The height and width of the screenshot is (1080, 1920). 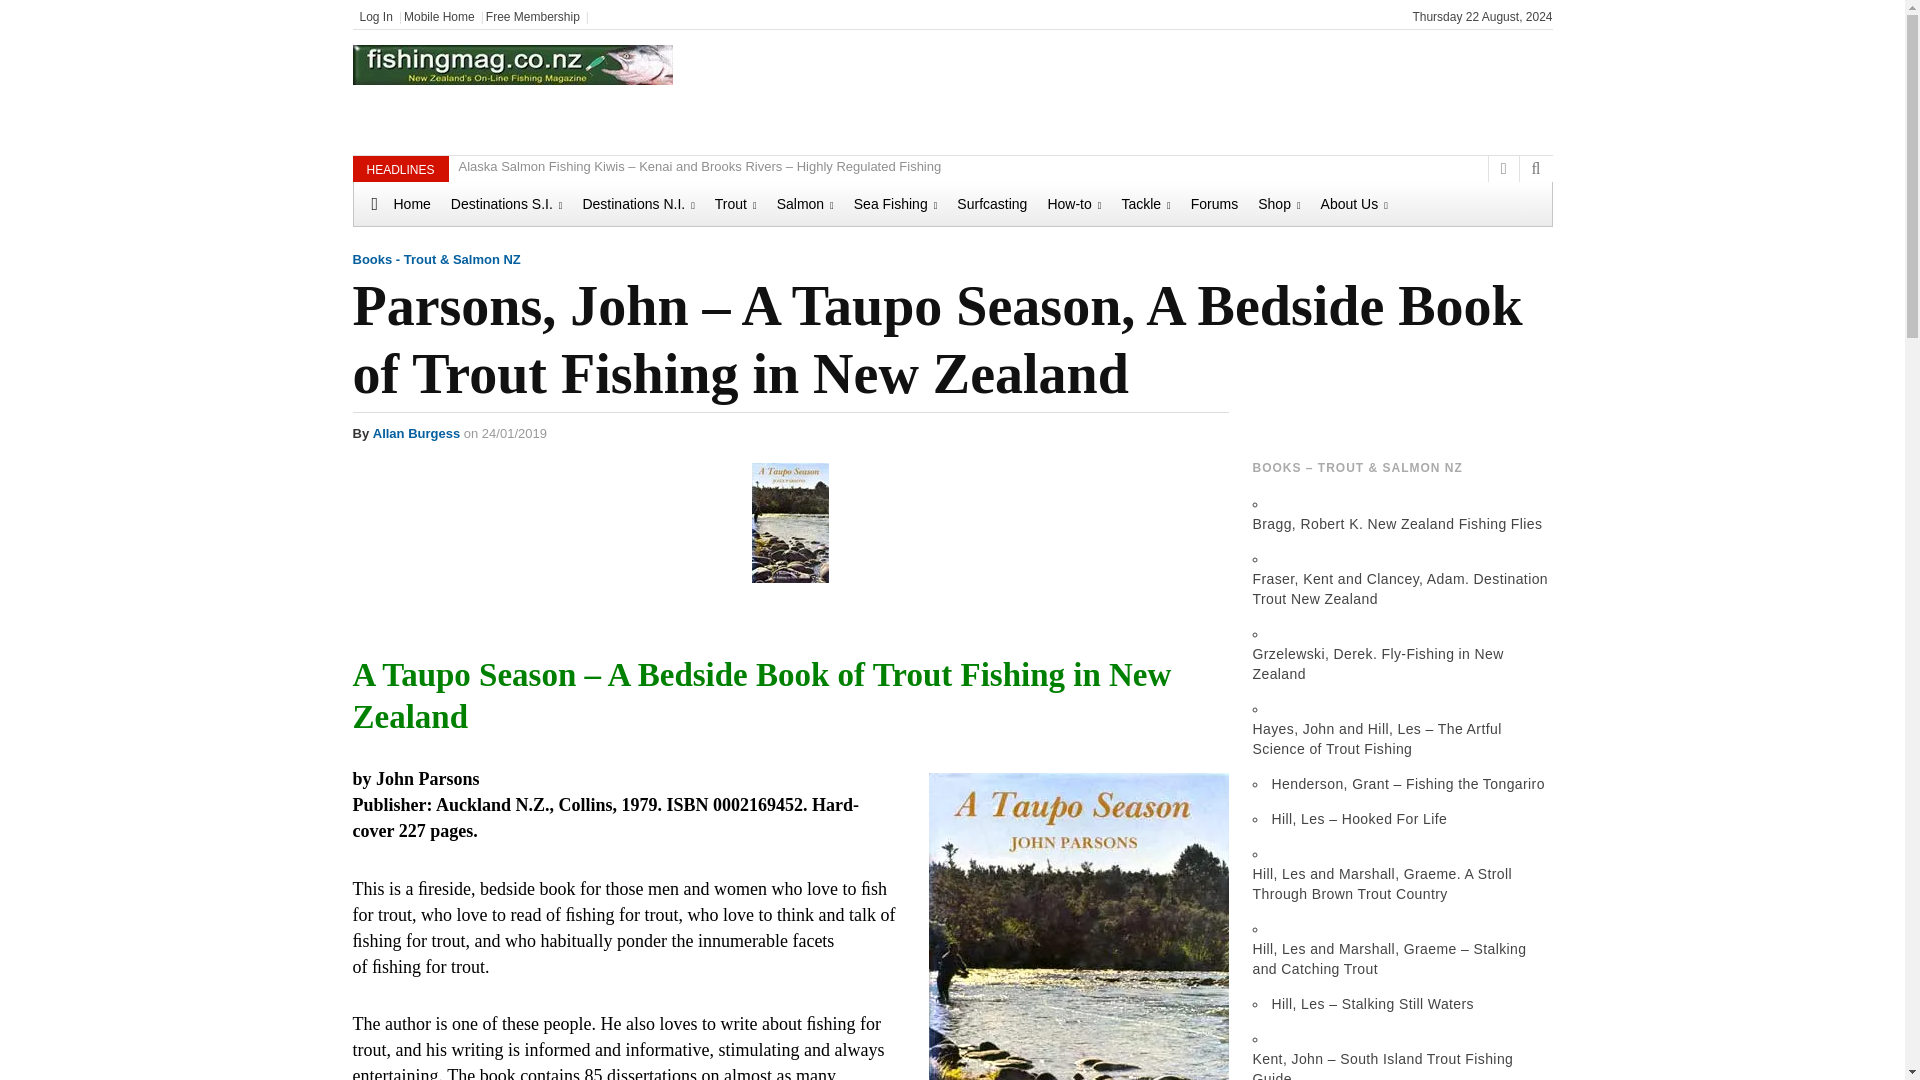 What do you see at coordinates (438, 16) in the screenshot?
I see `Mobile Home` at bounding box center [438, 16].